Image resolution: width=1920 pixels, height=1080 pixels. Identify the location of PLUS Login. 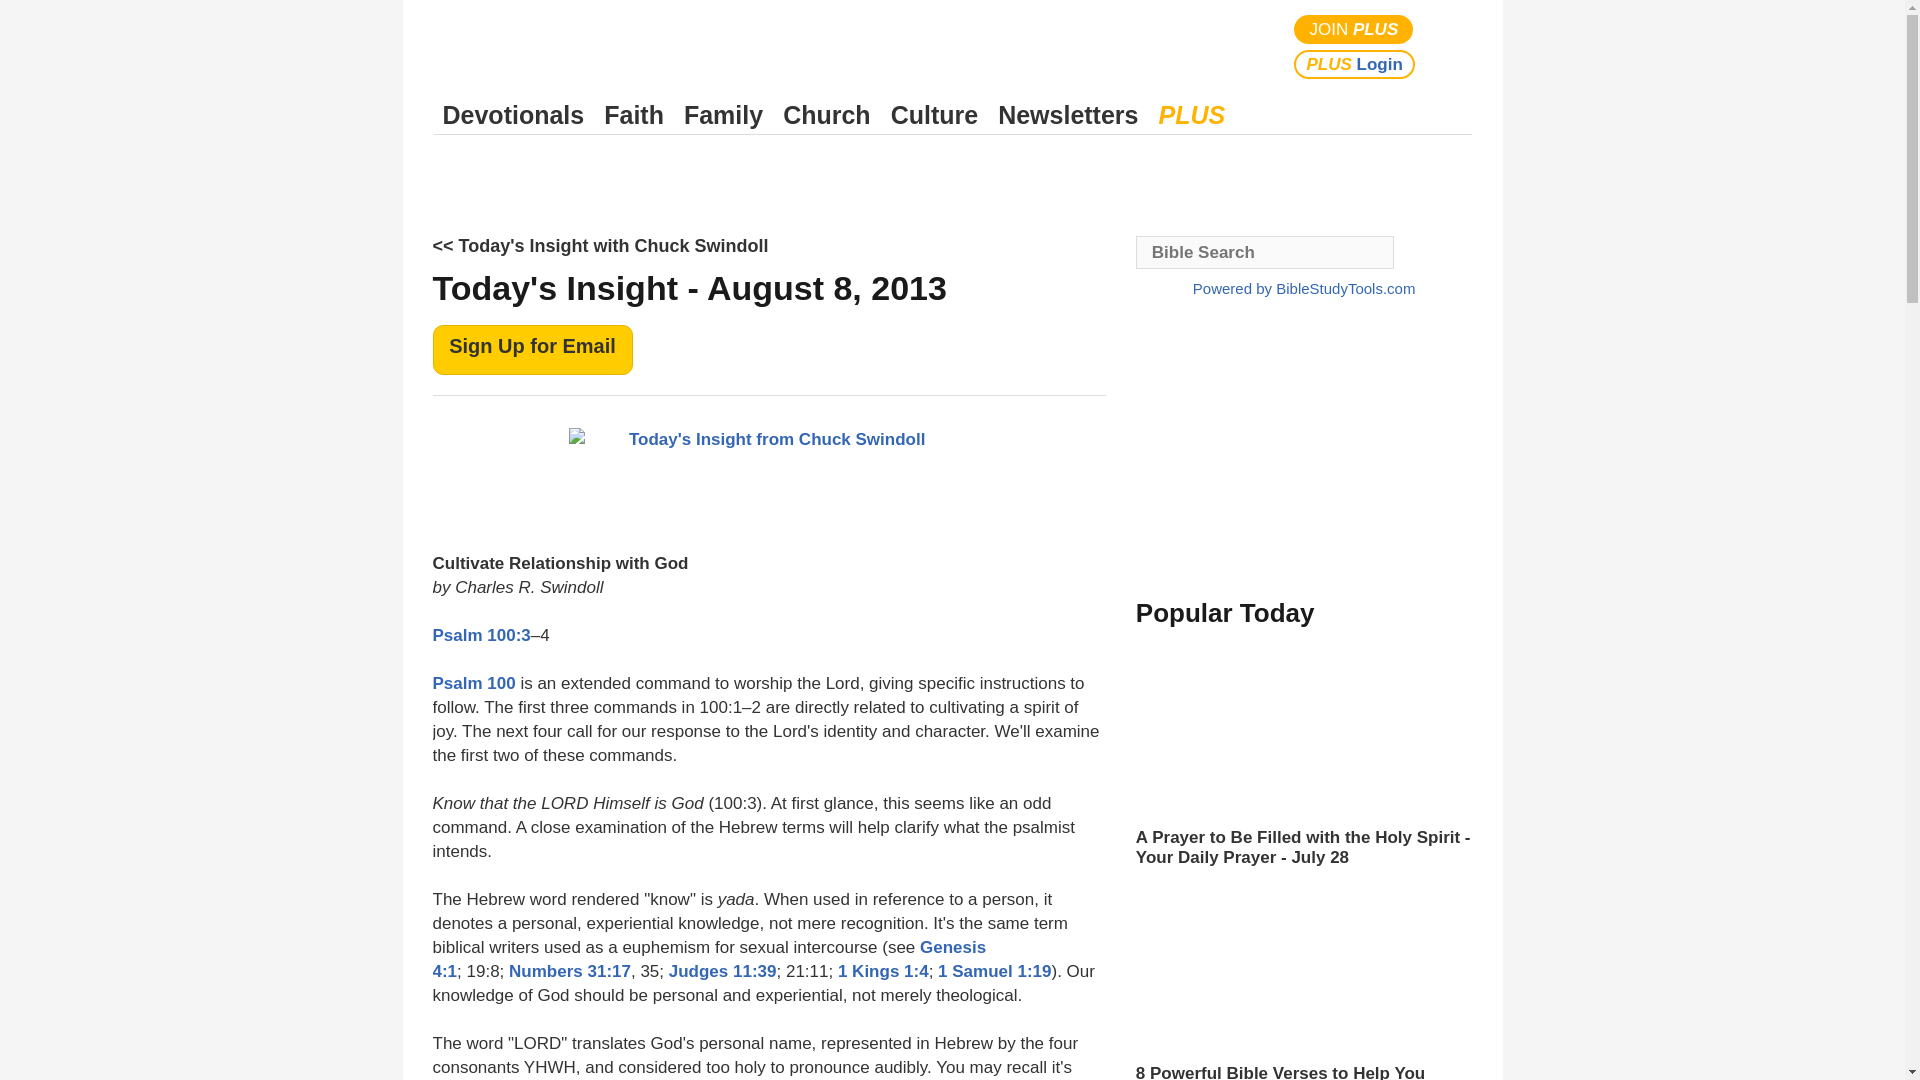
(1354, 64).